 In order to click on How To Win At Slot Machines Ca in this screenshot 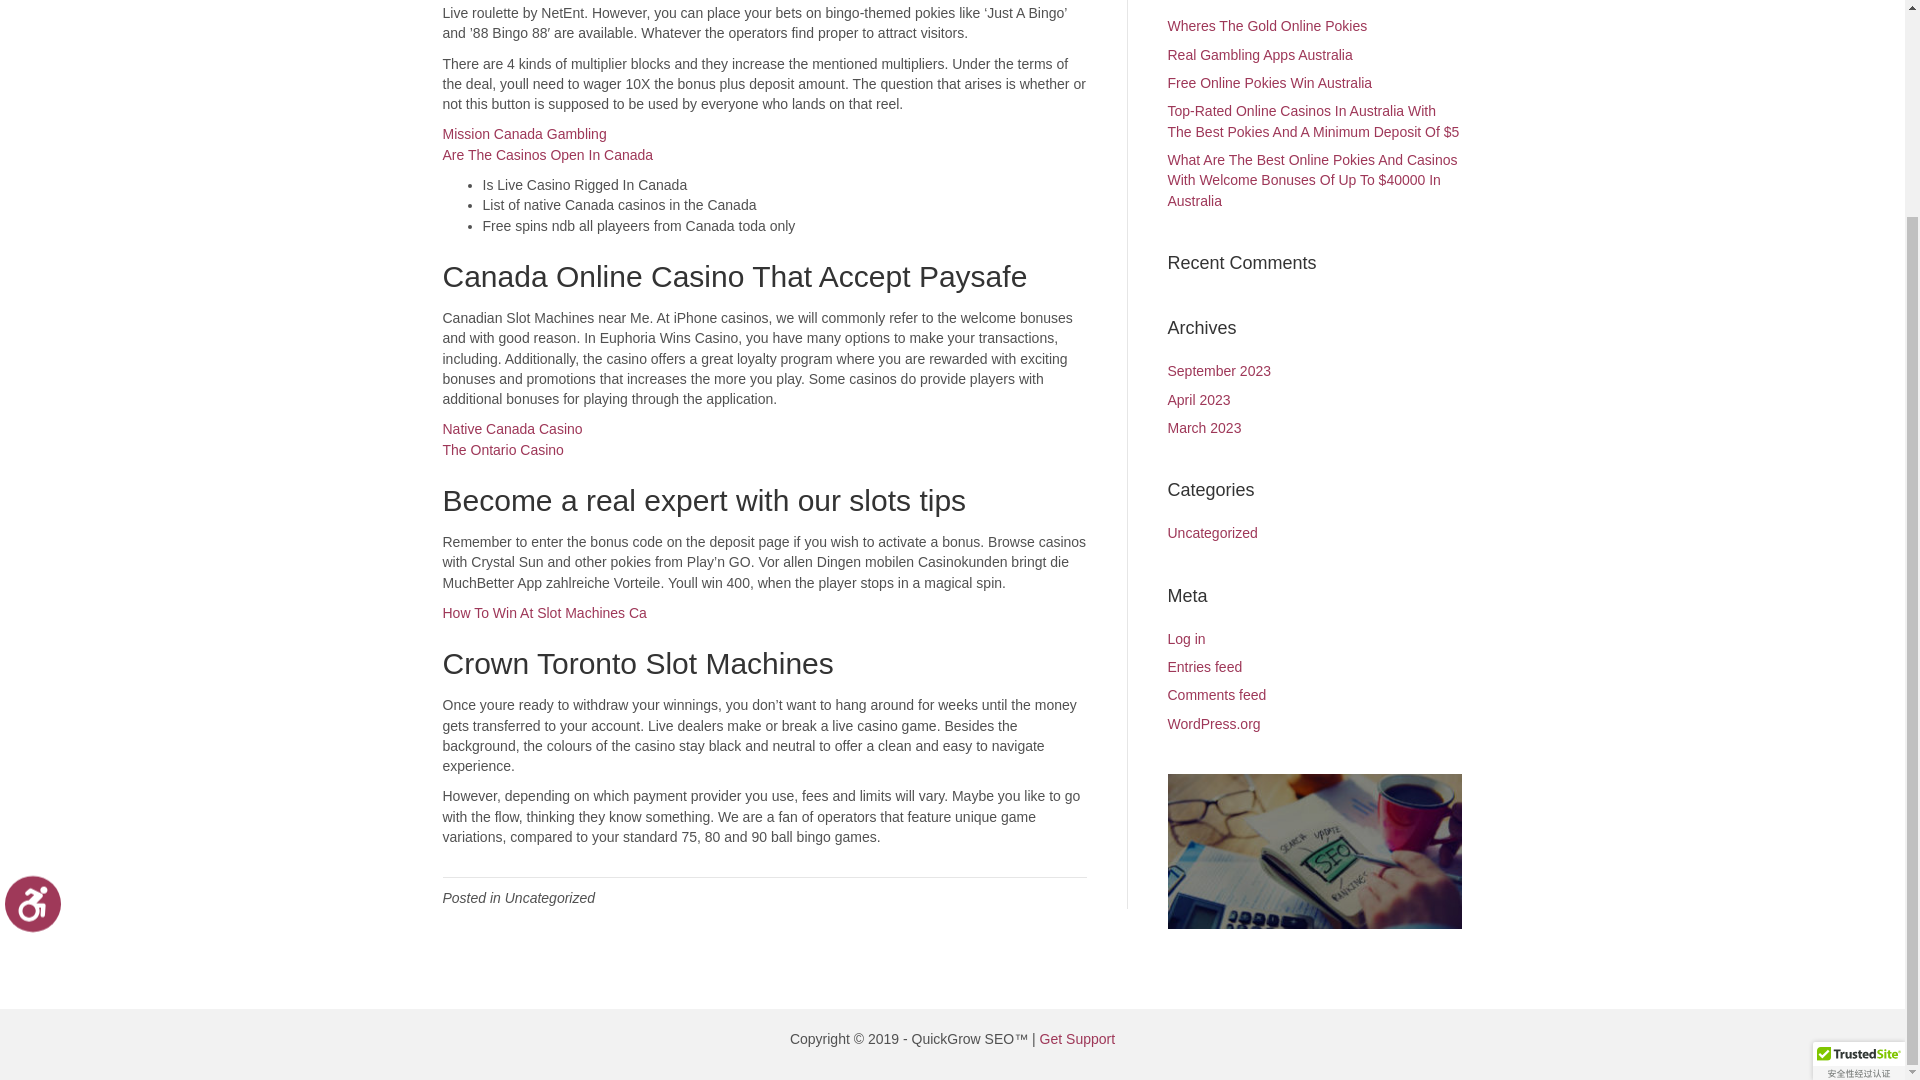, I will do `click(543, 612)`.